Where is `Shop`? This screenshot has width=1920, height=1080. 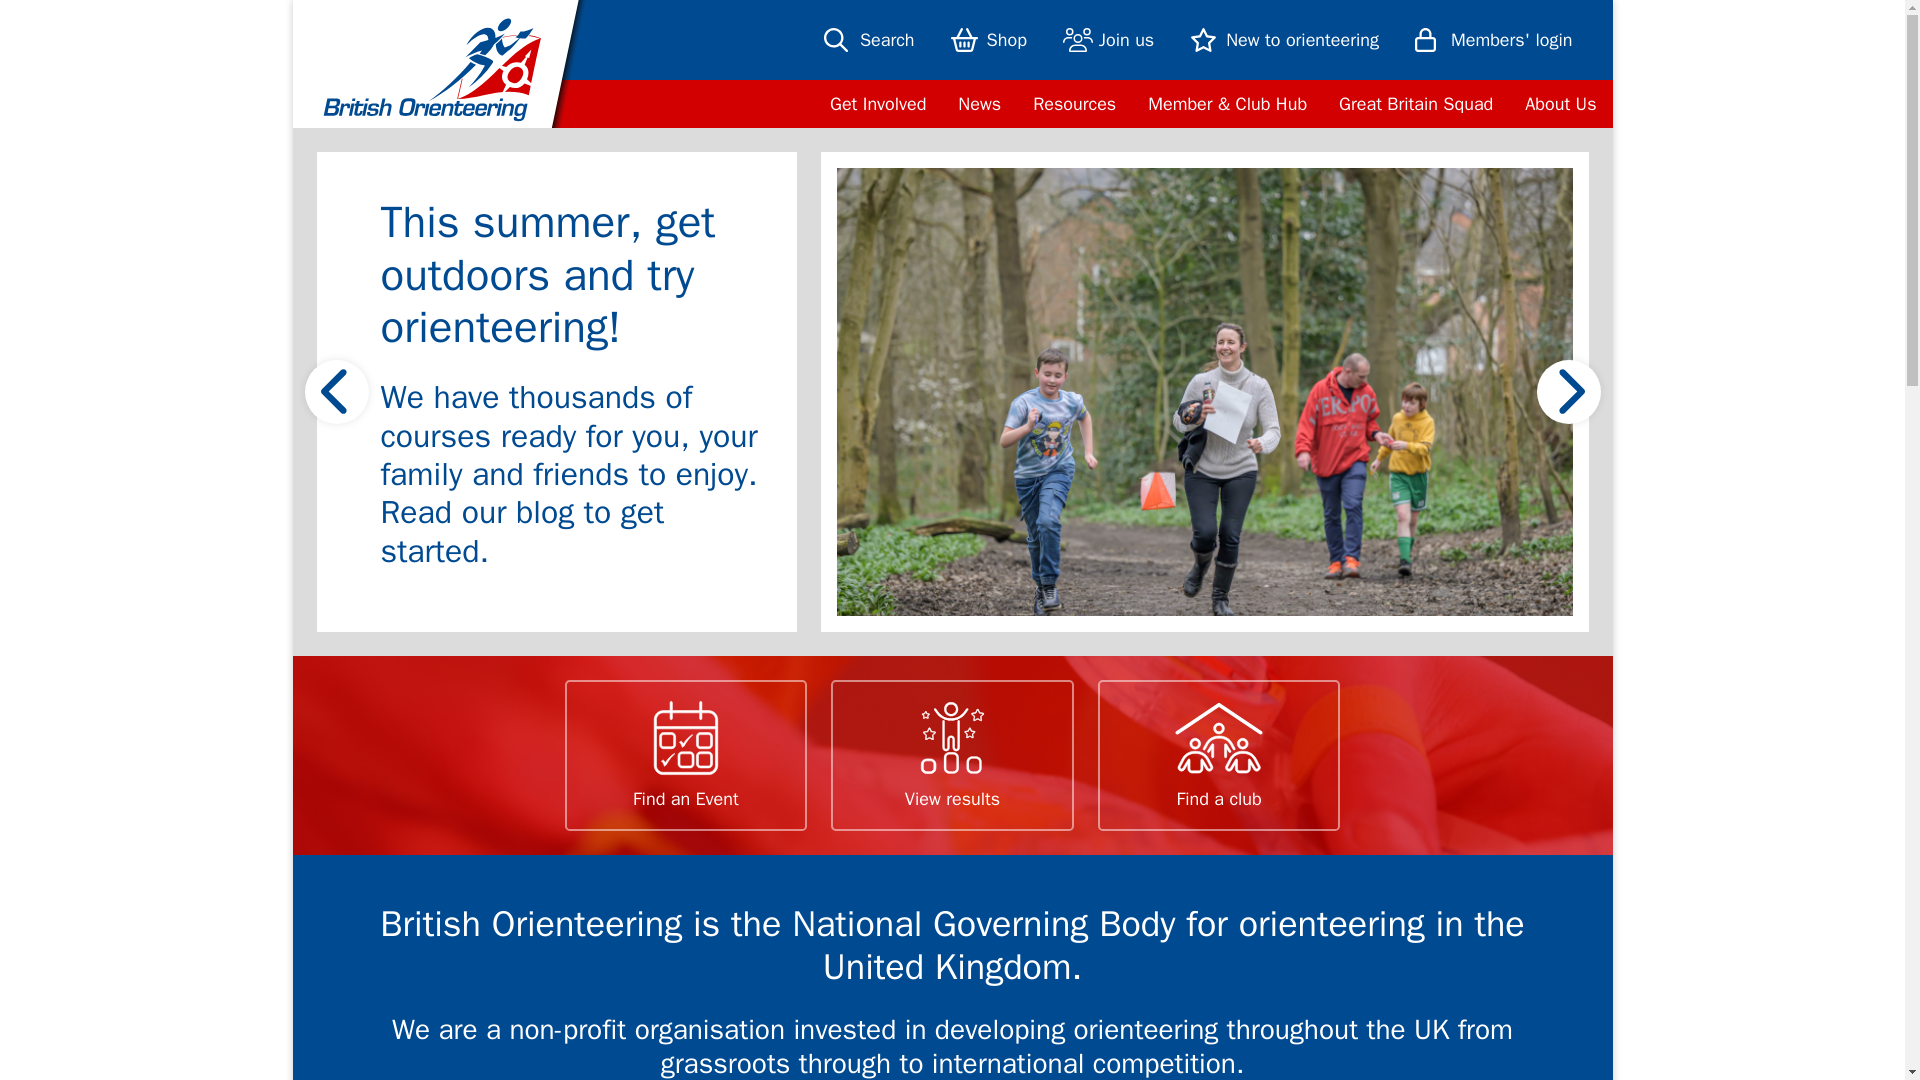 Shop is located at coordinates (994, 39).